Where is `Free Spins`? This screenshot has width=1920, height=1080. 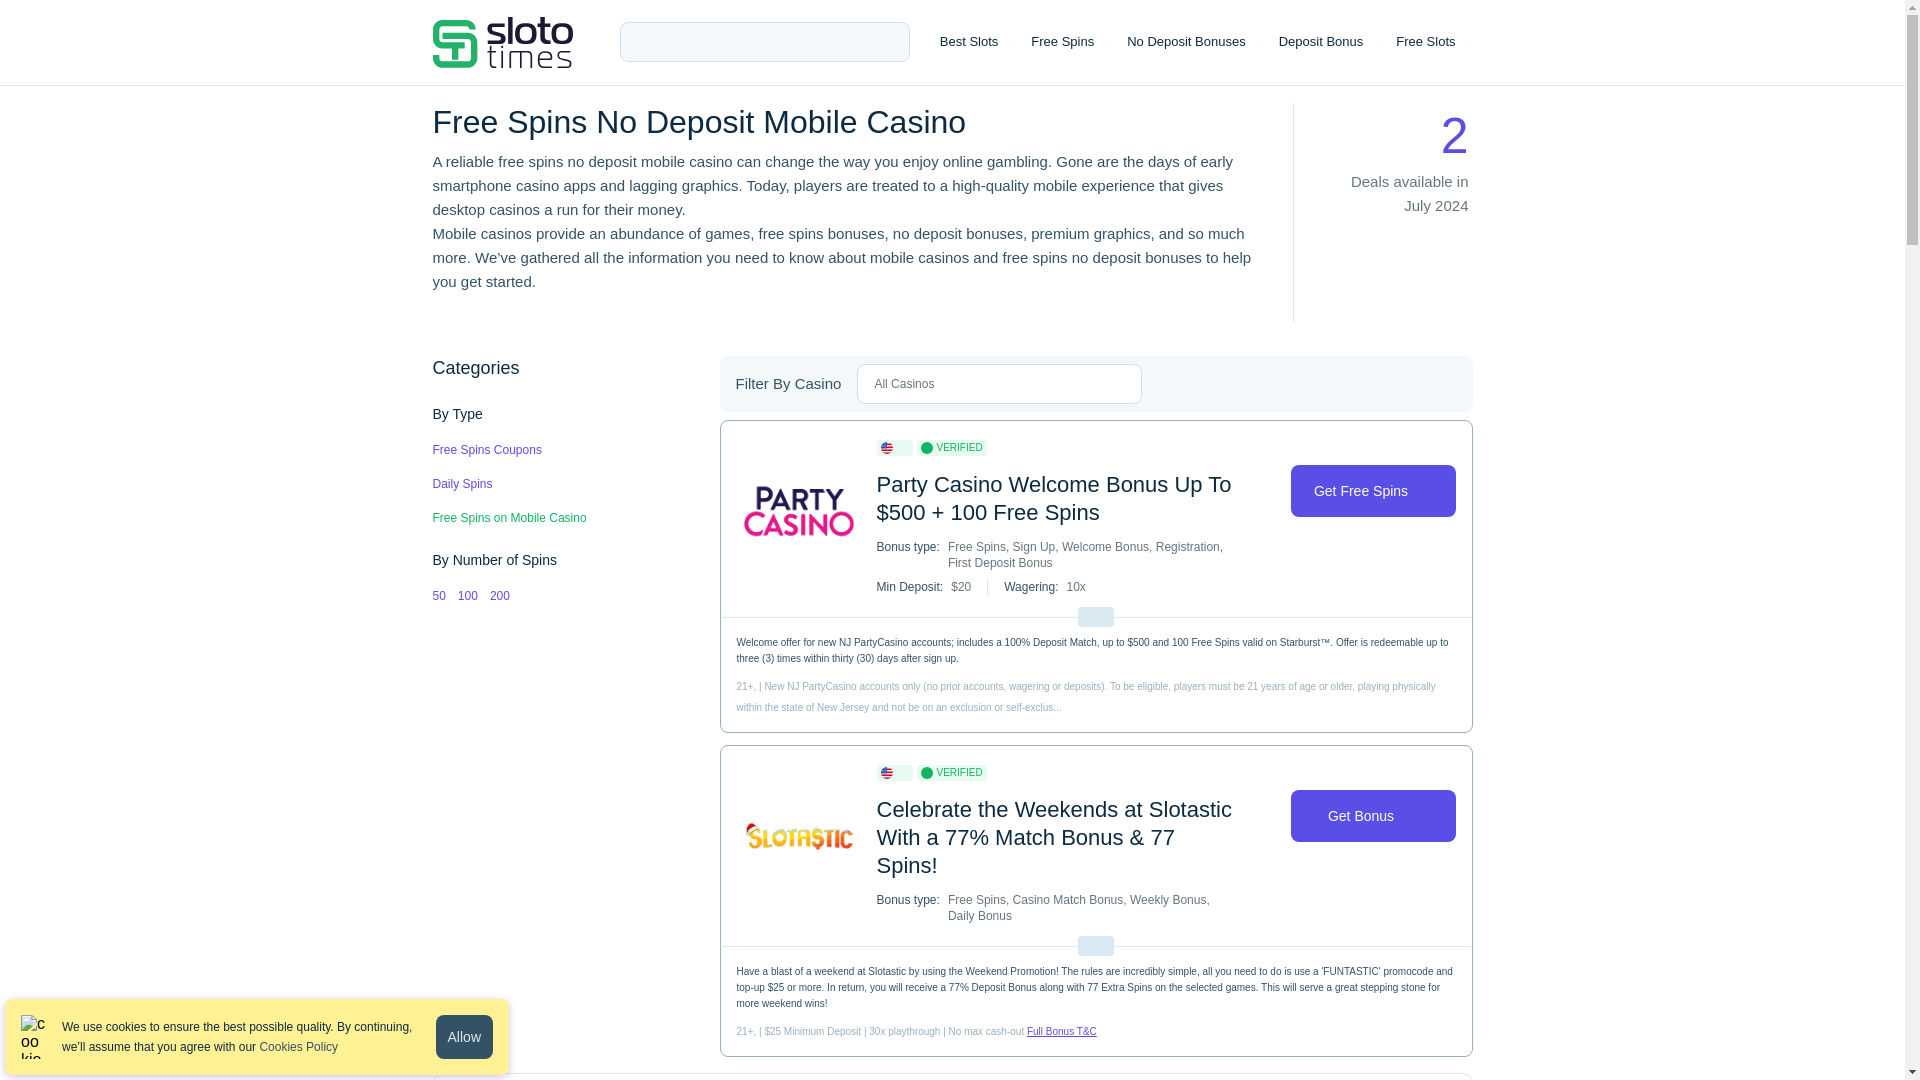 Free Spins is located at coordinates (1062, 42).